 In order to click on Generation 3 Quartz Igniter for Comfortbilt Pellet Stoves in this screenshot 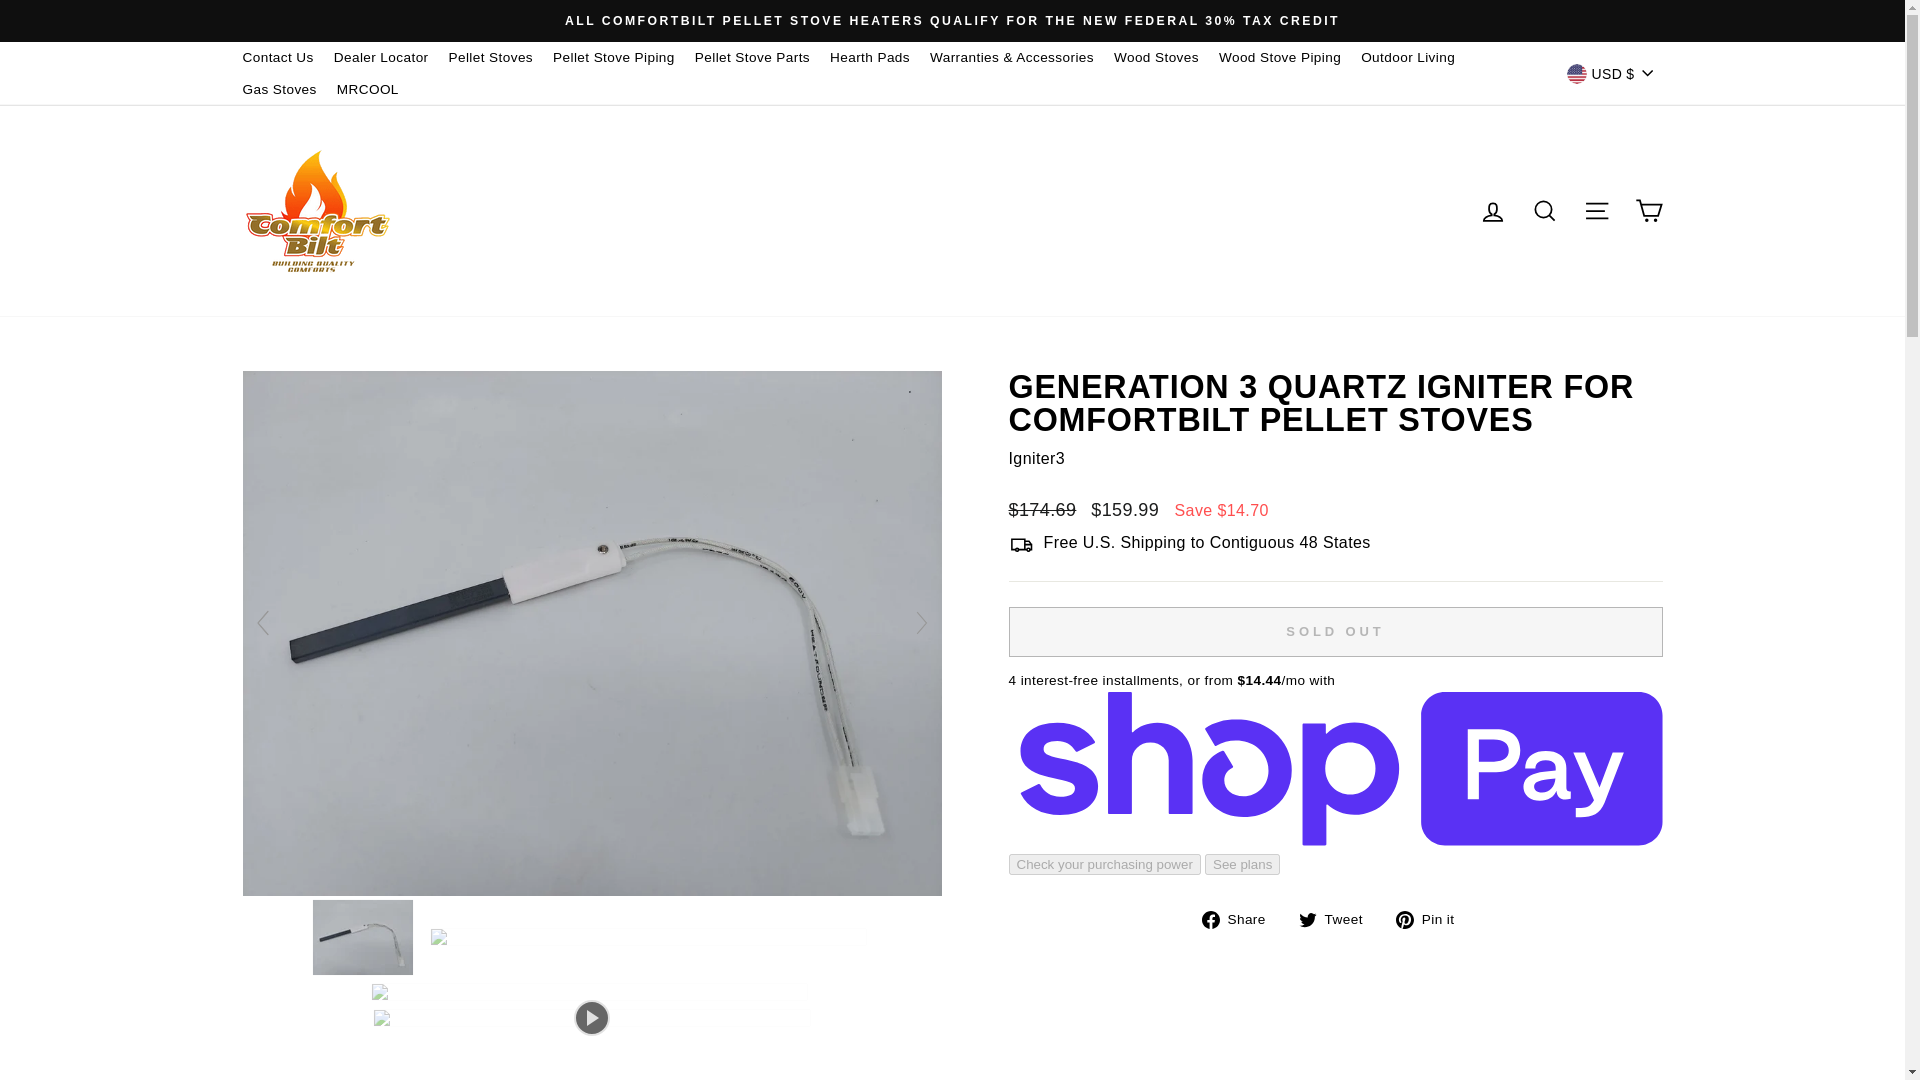, I will do `click(590, 890)`.